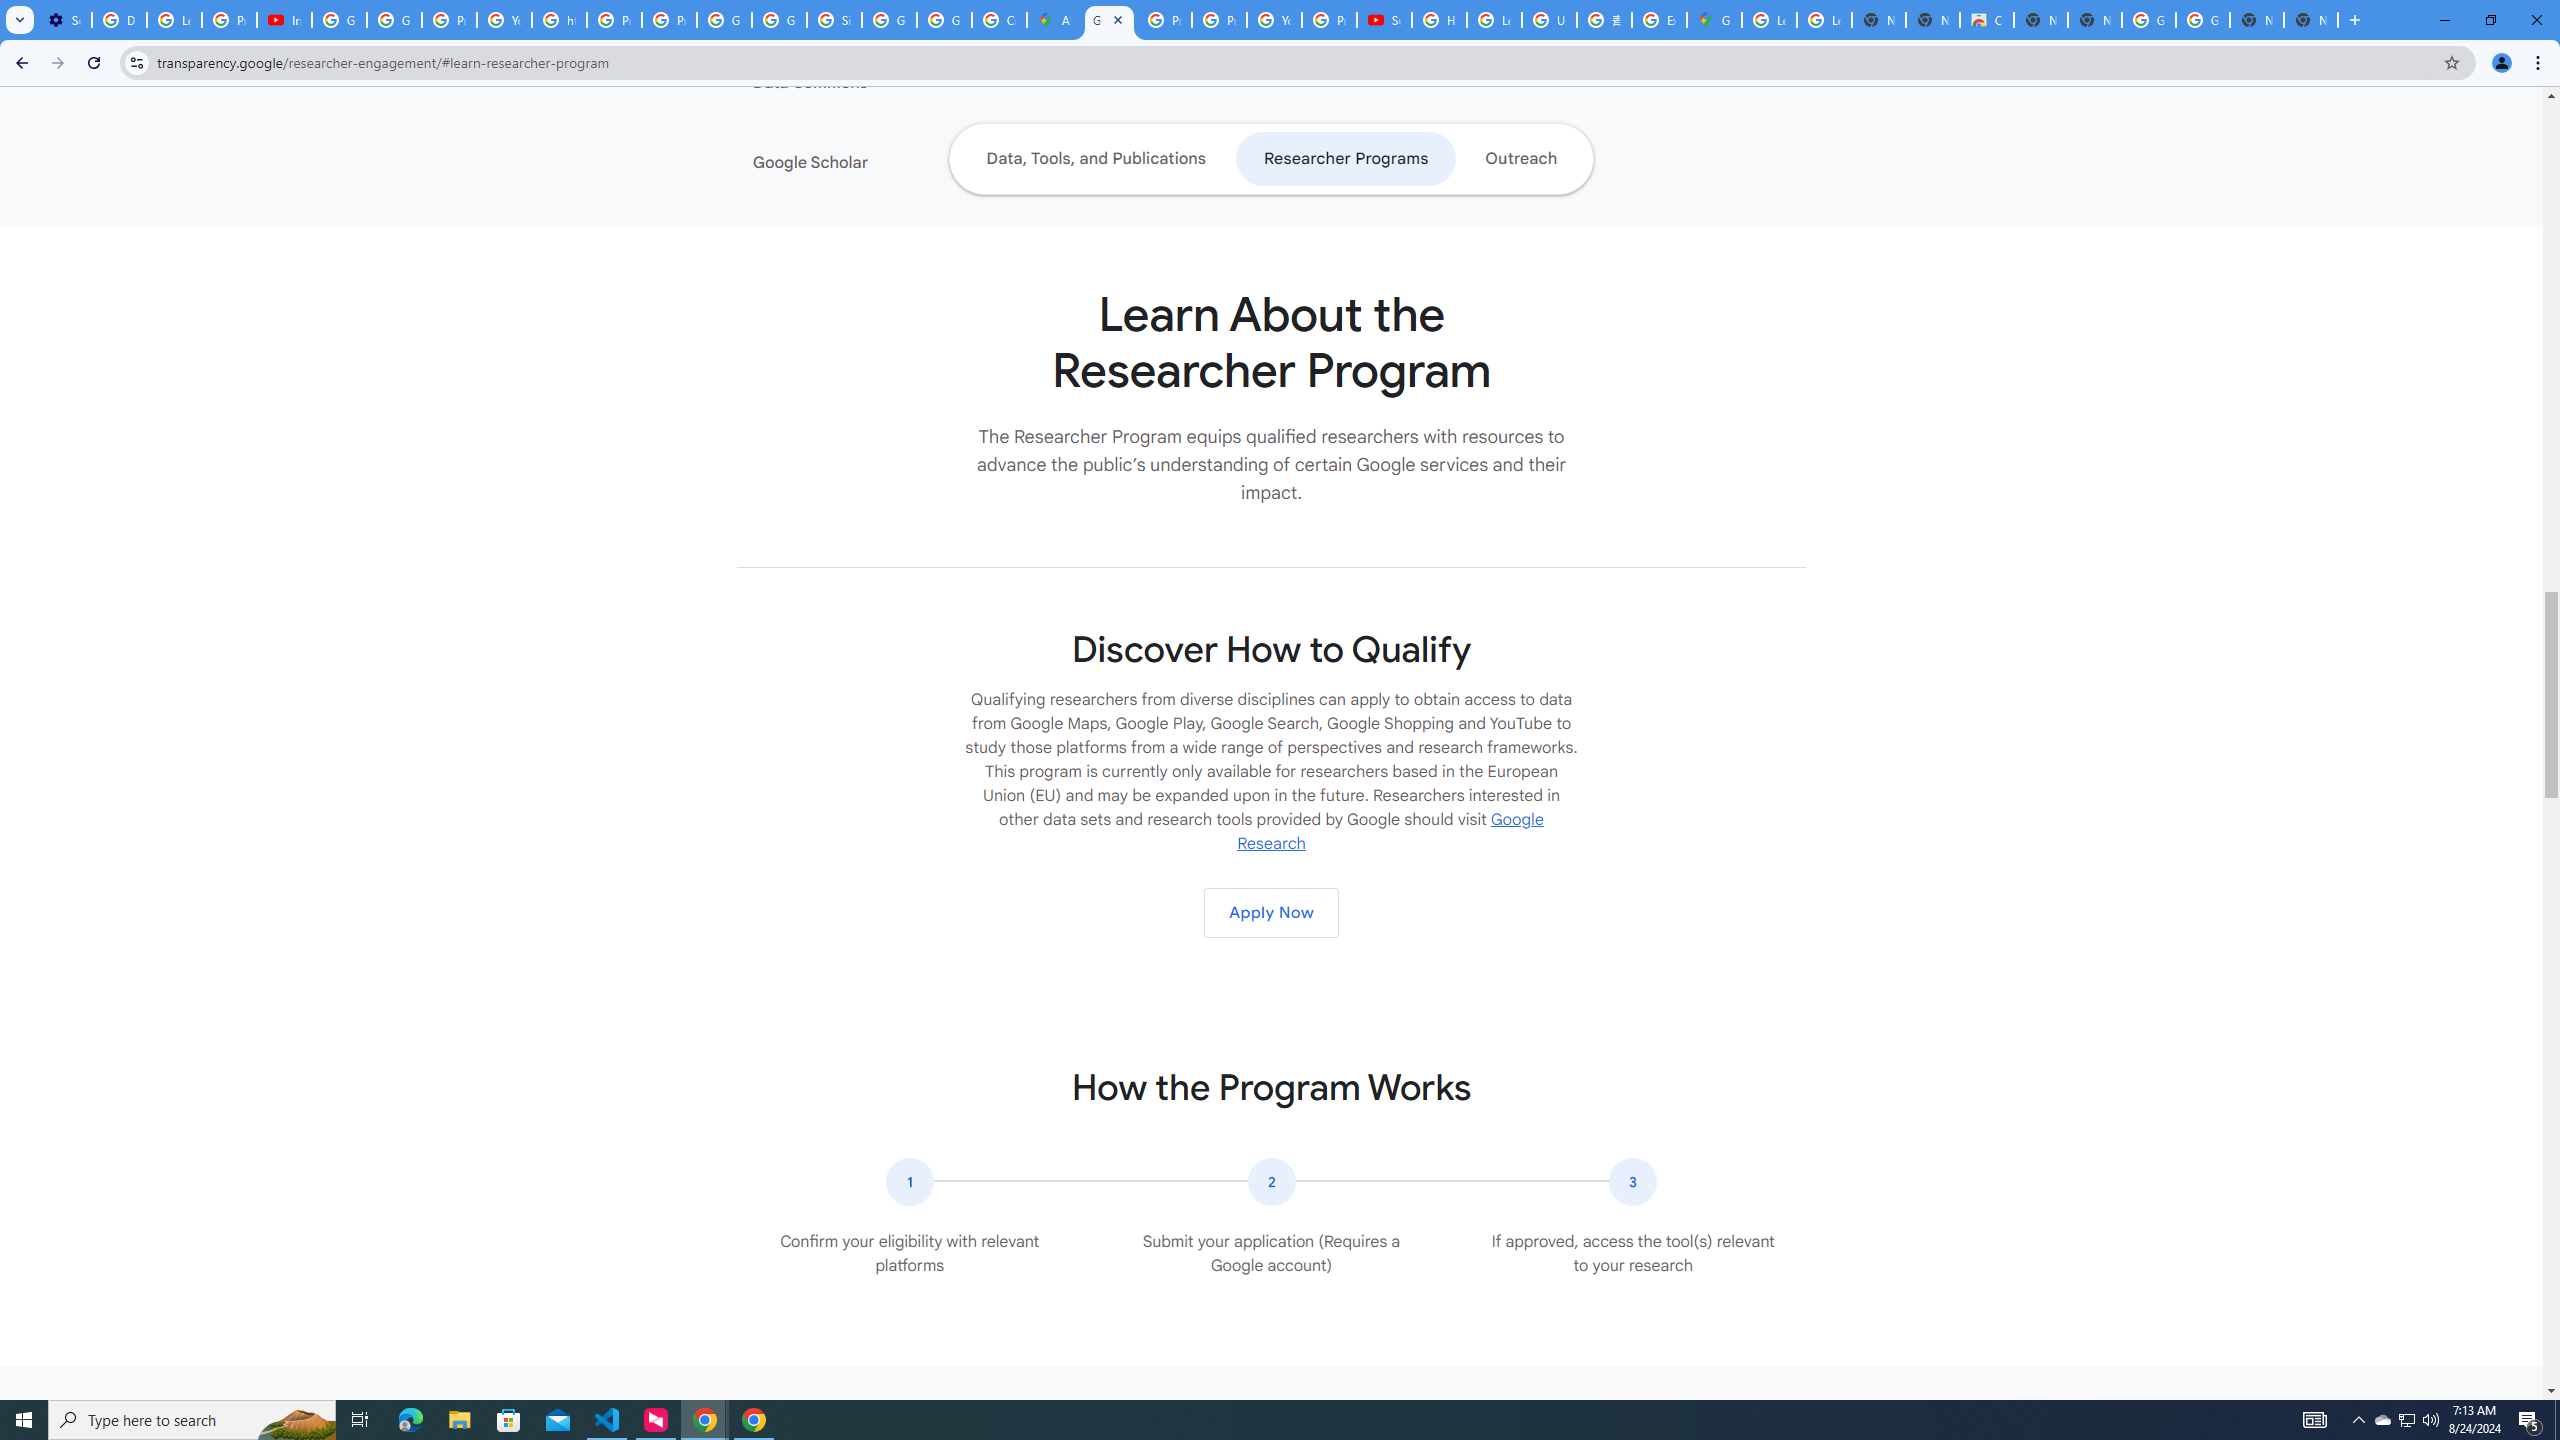 Image resolution: width=2560 pixels, height=1440 pixels. I want to click on Privacy Help Center - Policies Help, so click(614, 20).